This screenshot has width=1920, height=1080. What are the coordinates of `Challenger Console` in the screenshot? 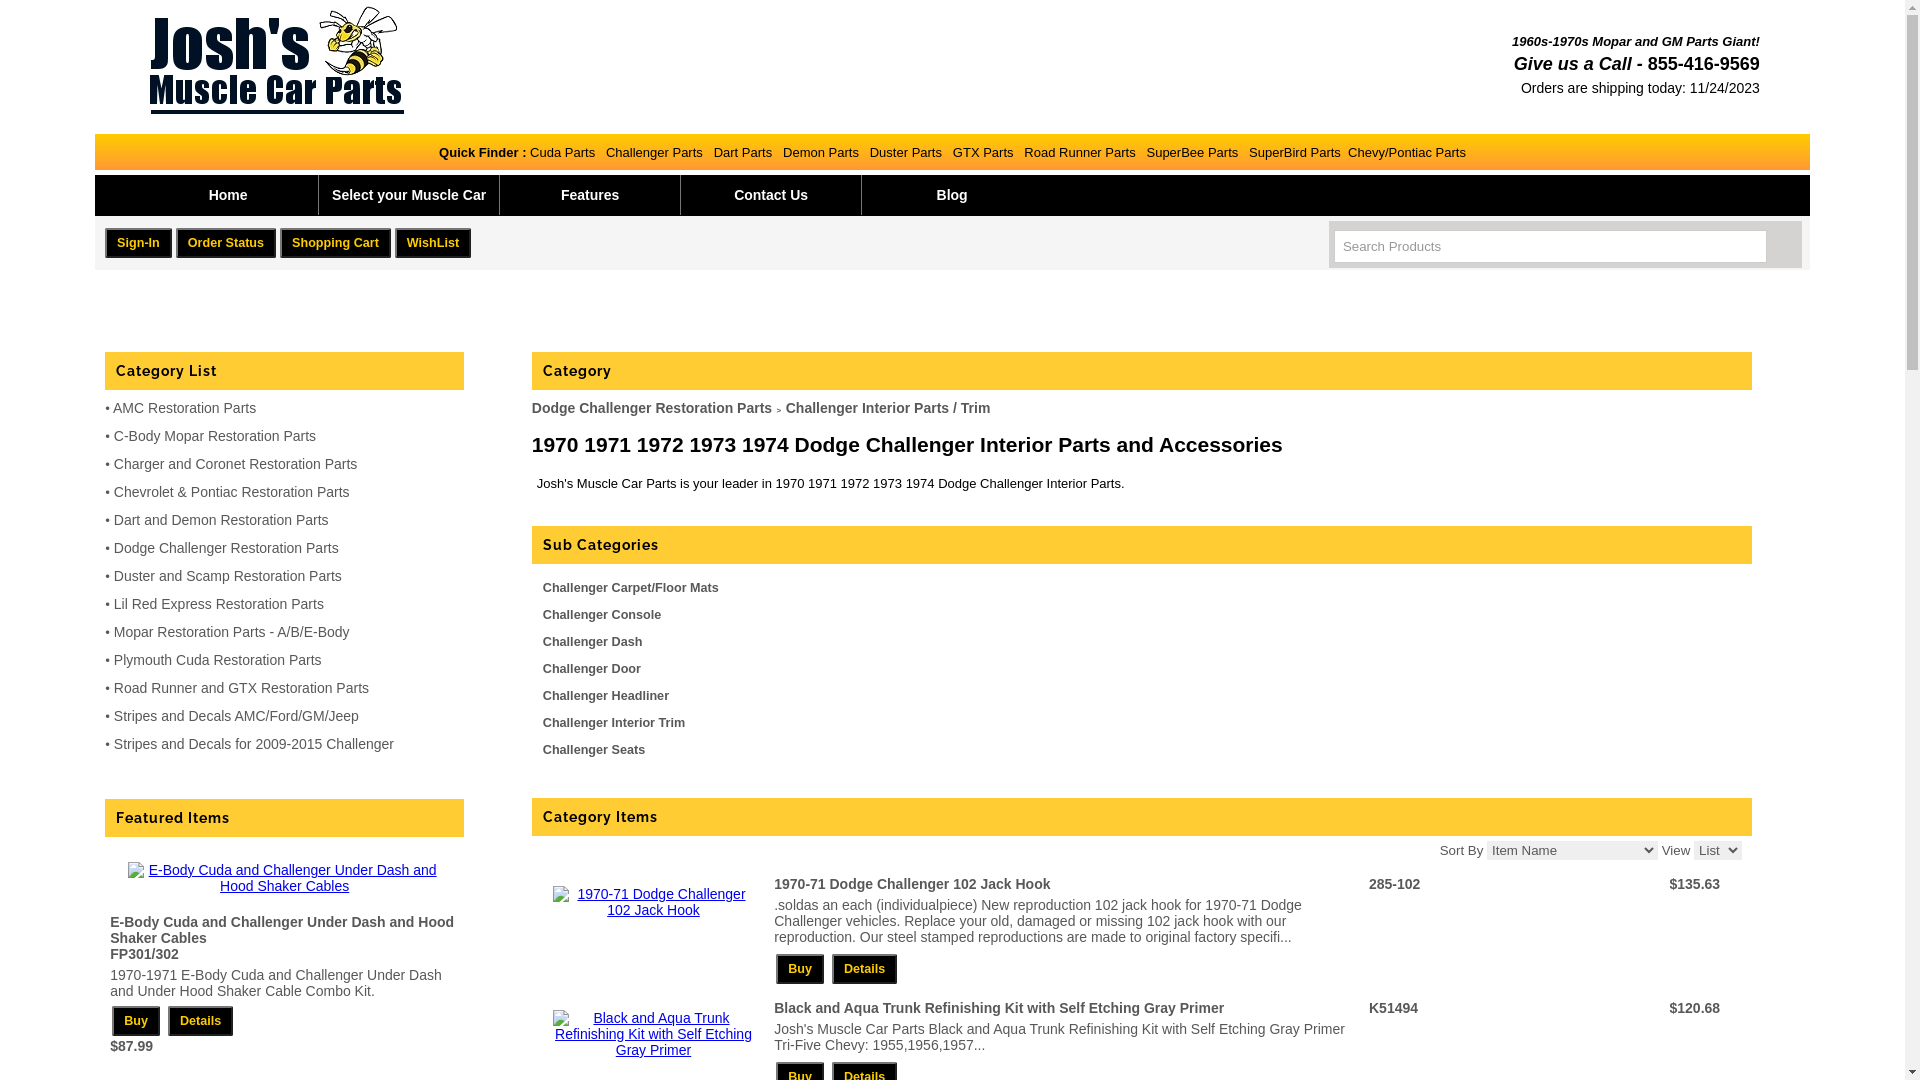 It's located at (602, 615).